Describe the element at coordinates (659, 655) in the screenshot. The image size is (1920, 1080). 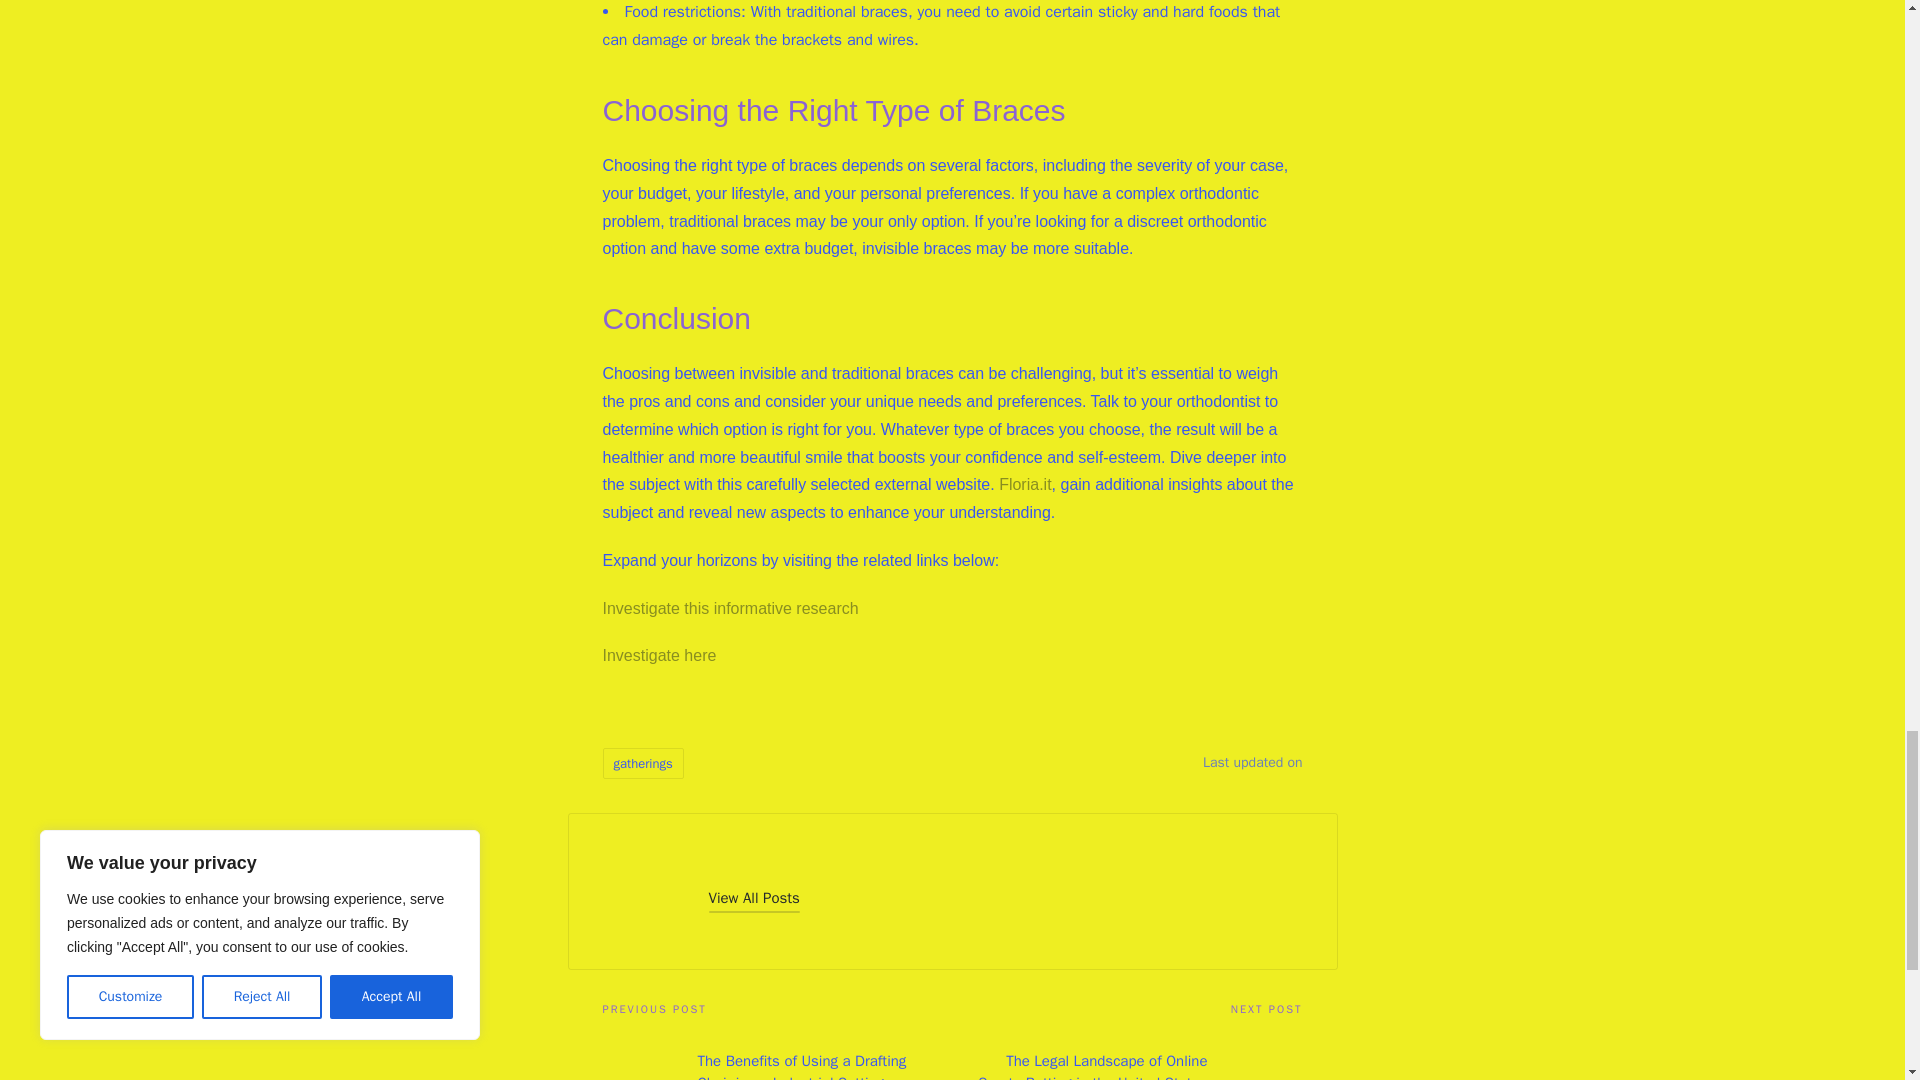
I see `Investigate here` at that location.